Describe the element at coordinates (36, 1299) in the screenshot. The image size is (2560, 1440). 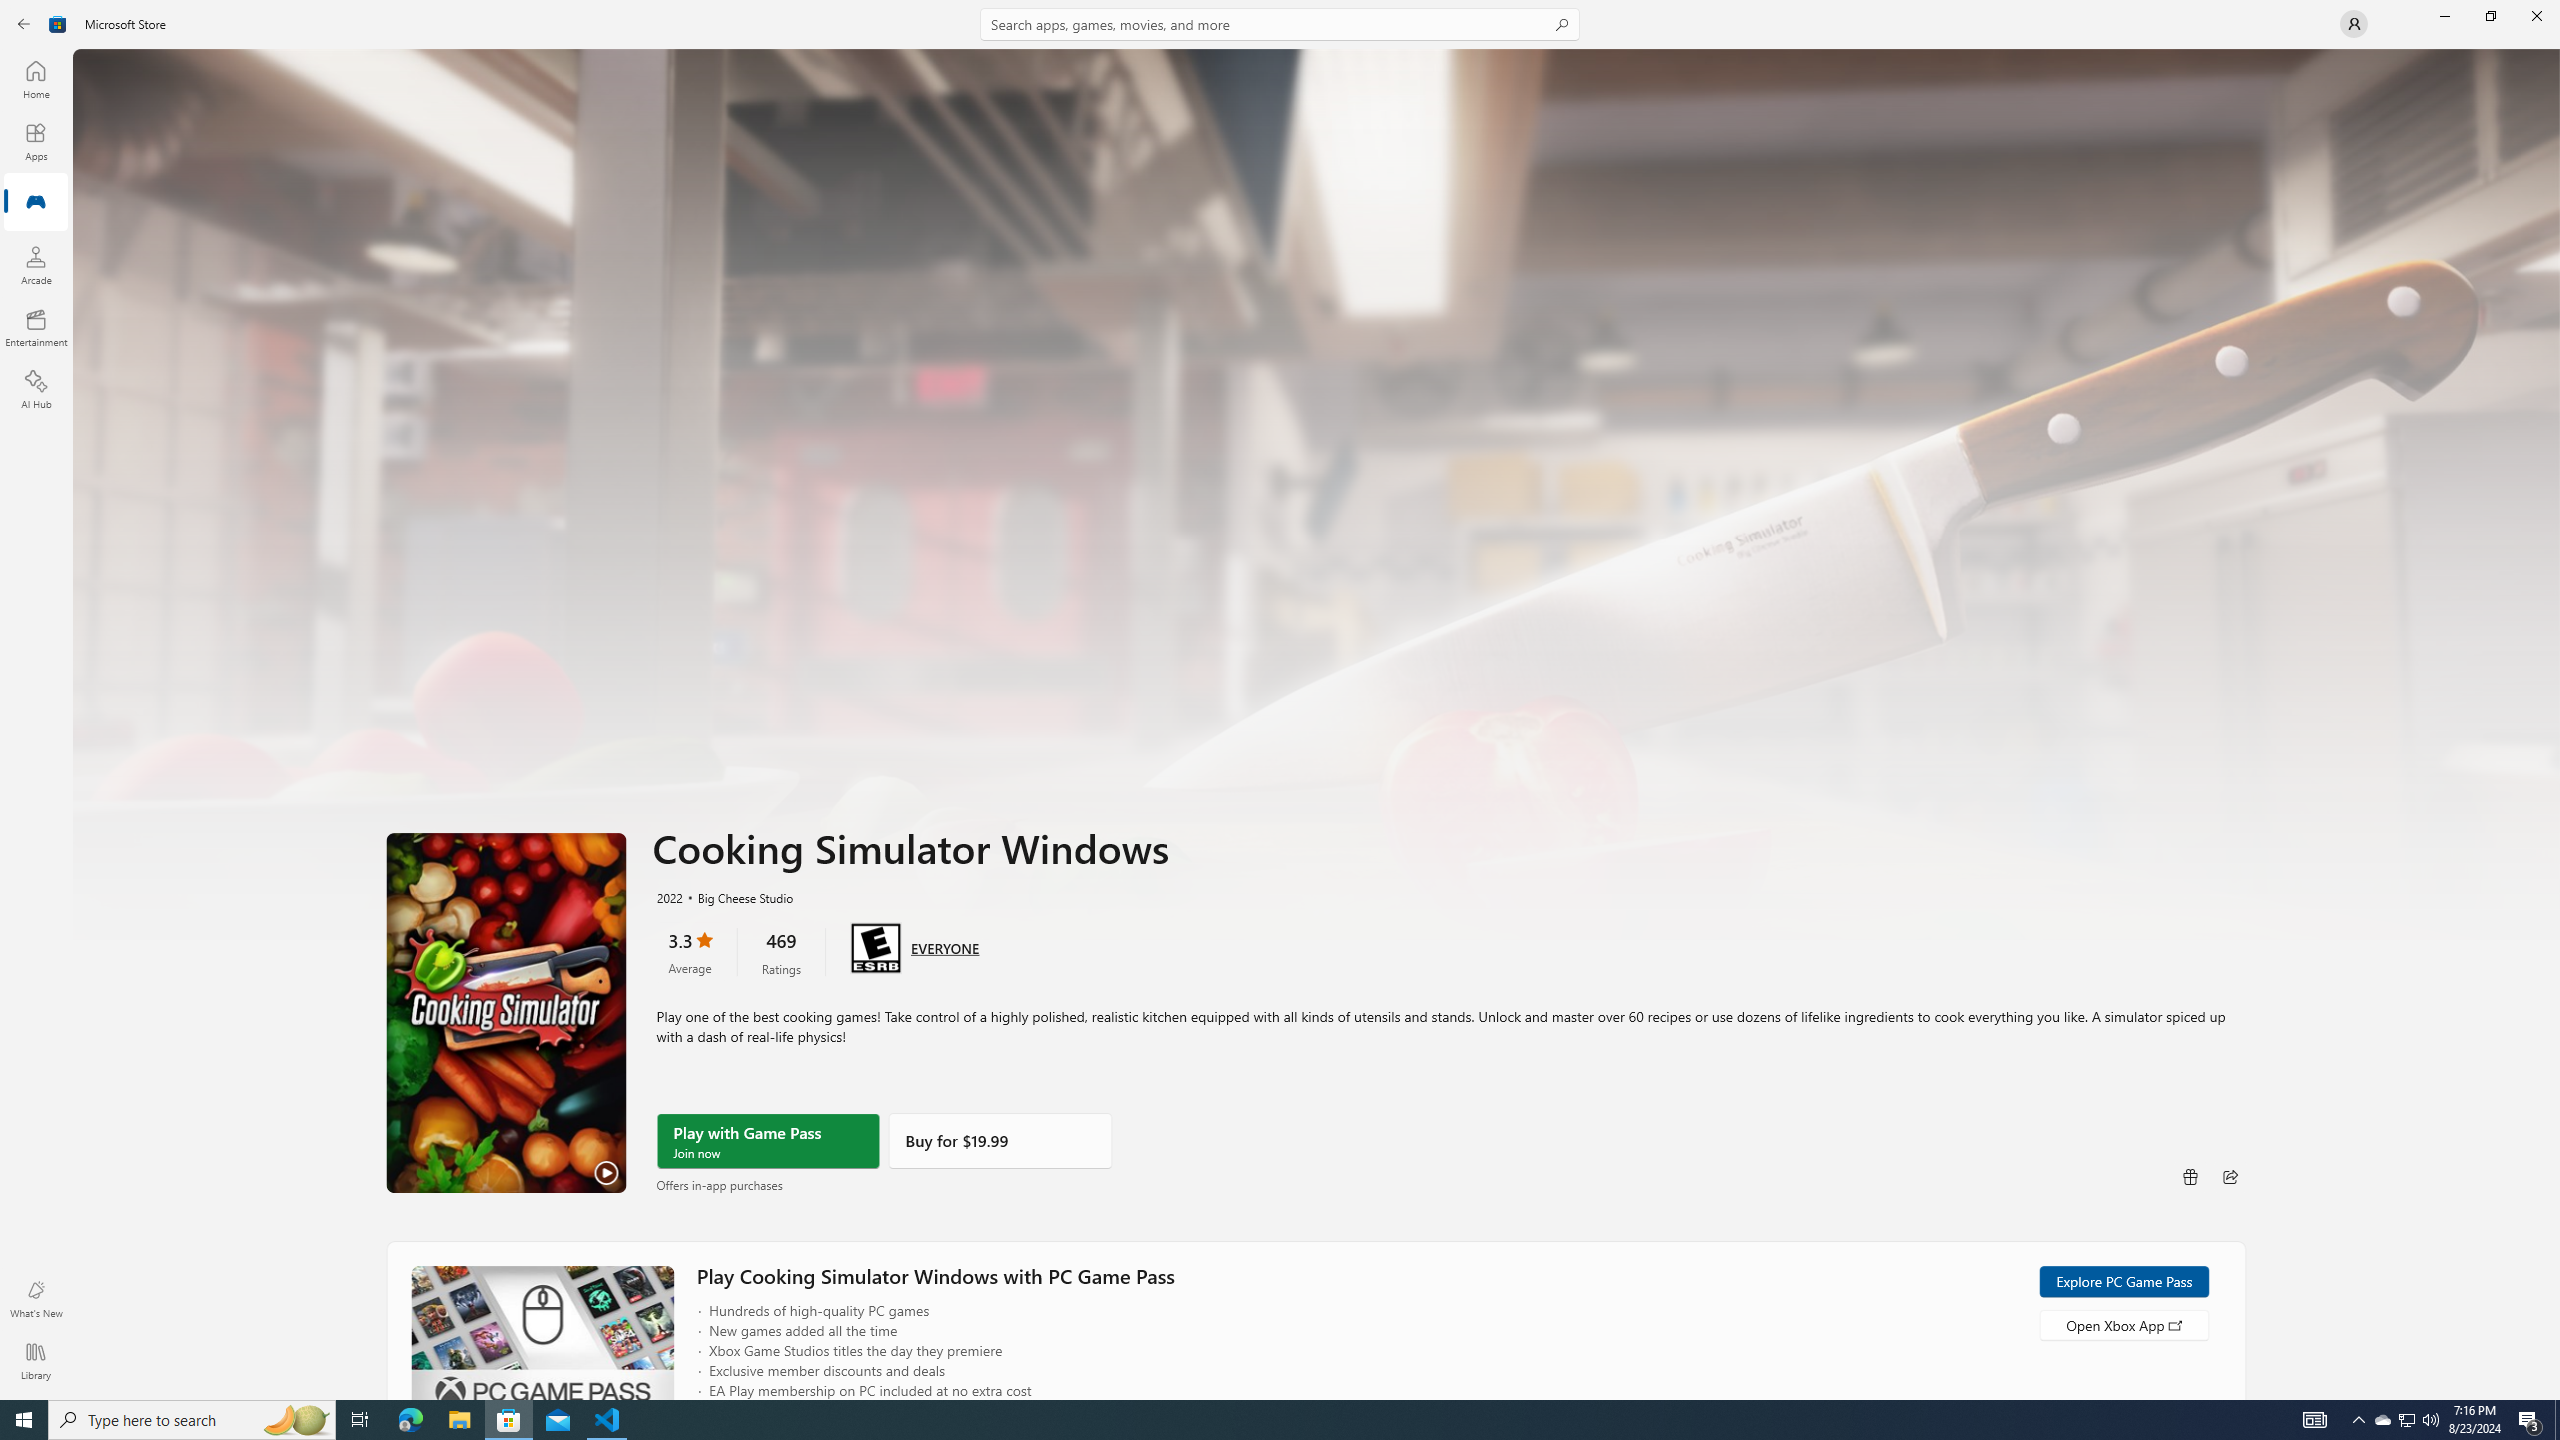
I see `What's New` at that location.